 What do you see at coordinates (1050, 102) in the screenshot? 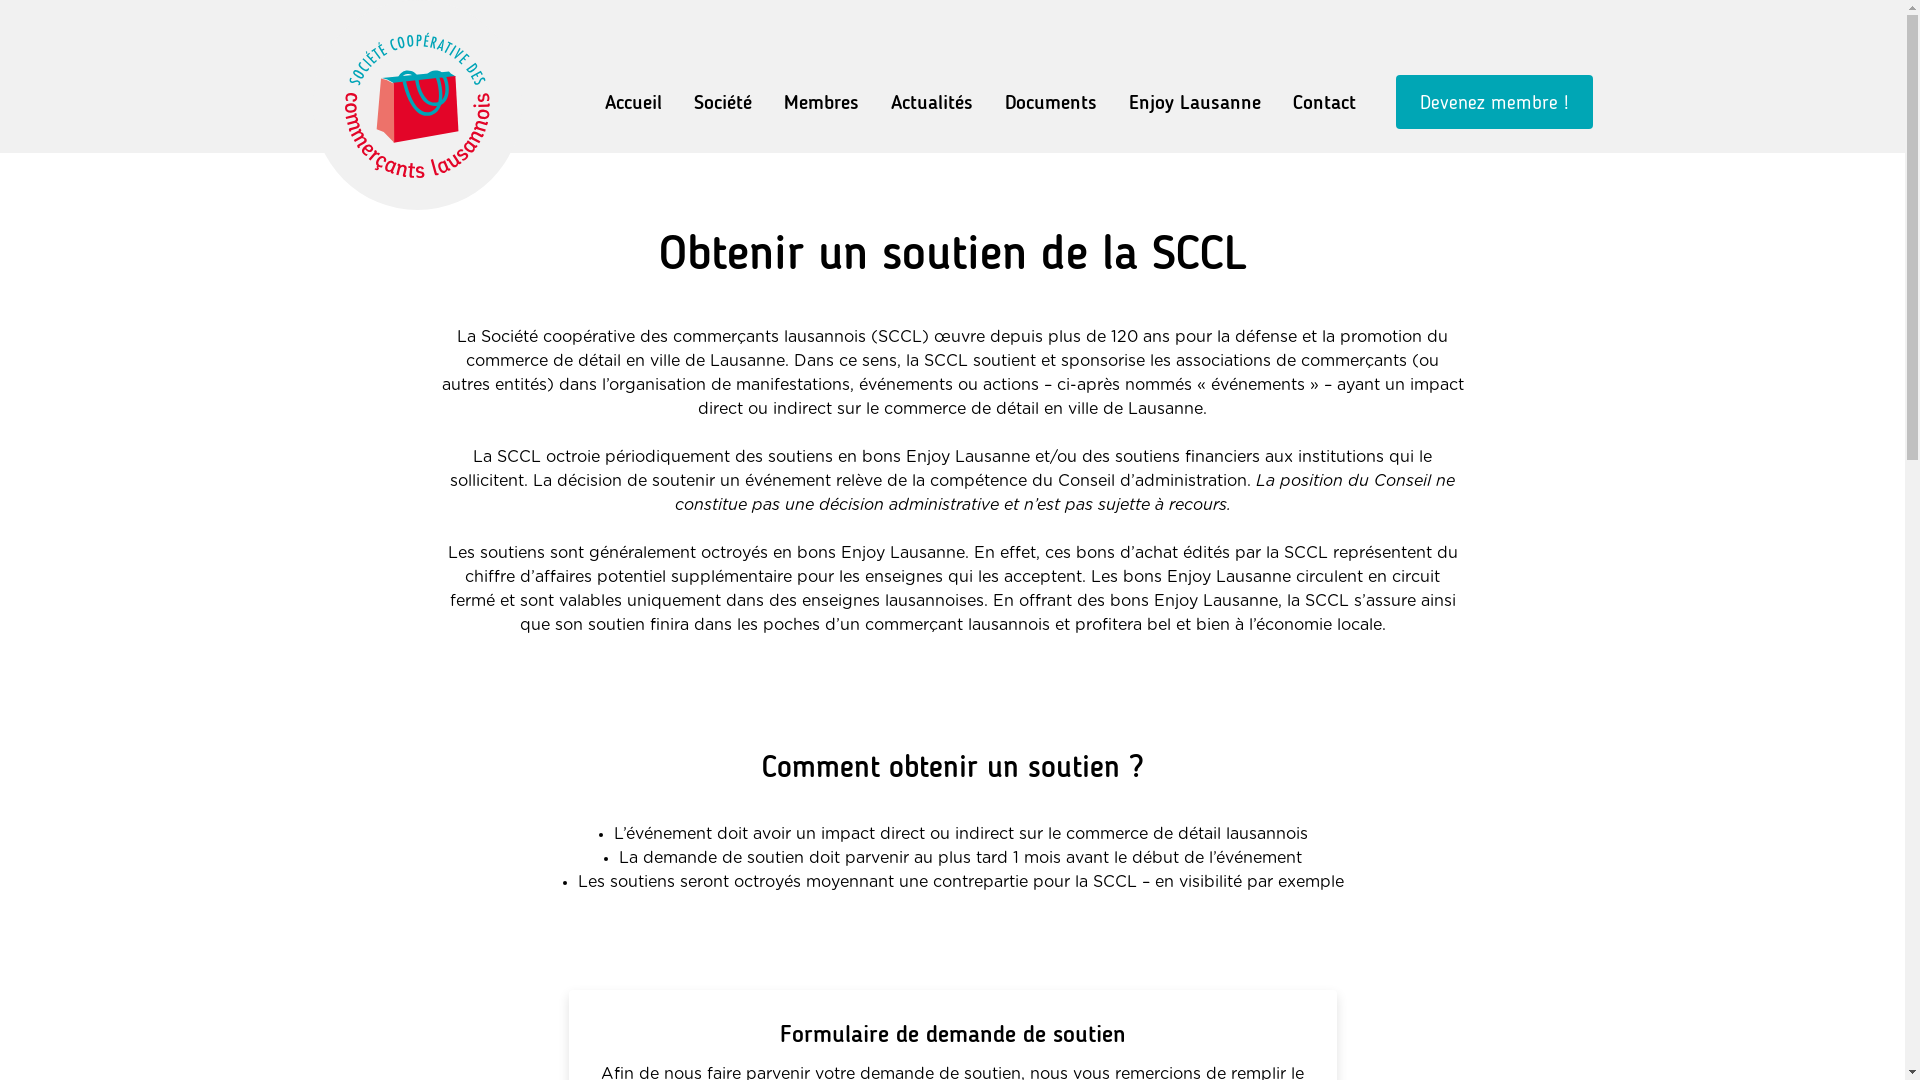
I see `Documents` at bounding box center [1050, 102].